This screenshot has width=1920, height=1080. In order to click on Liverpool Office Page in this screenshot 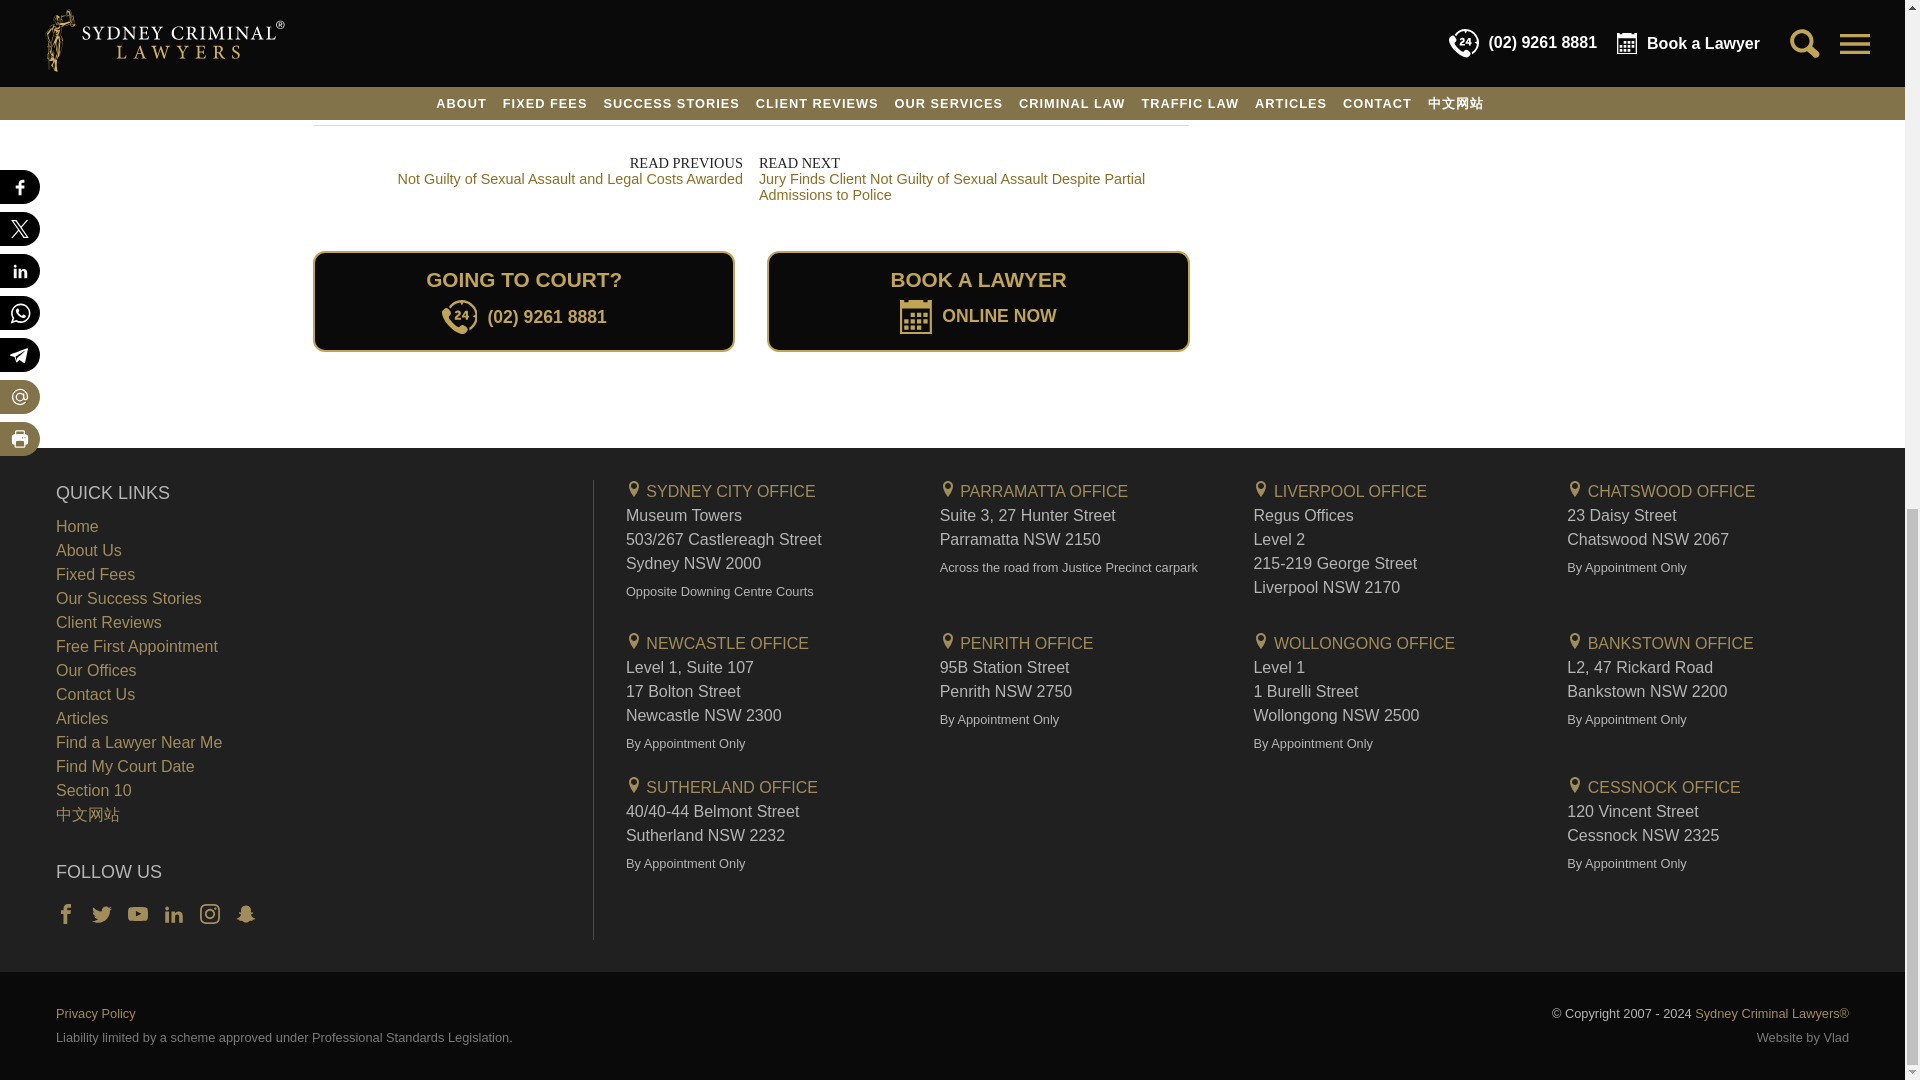, I will do `click(1340, 491)`.